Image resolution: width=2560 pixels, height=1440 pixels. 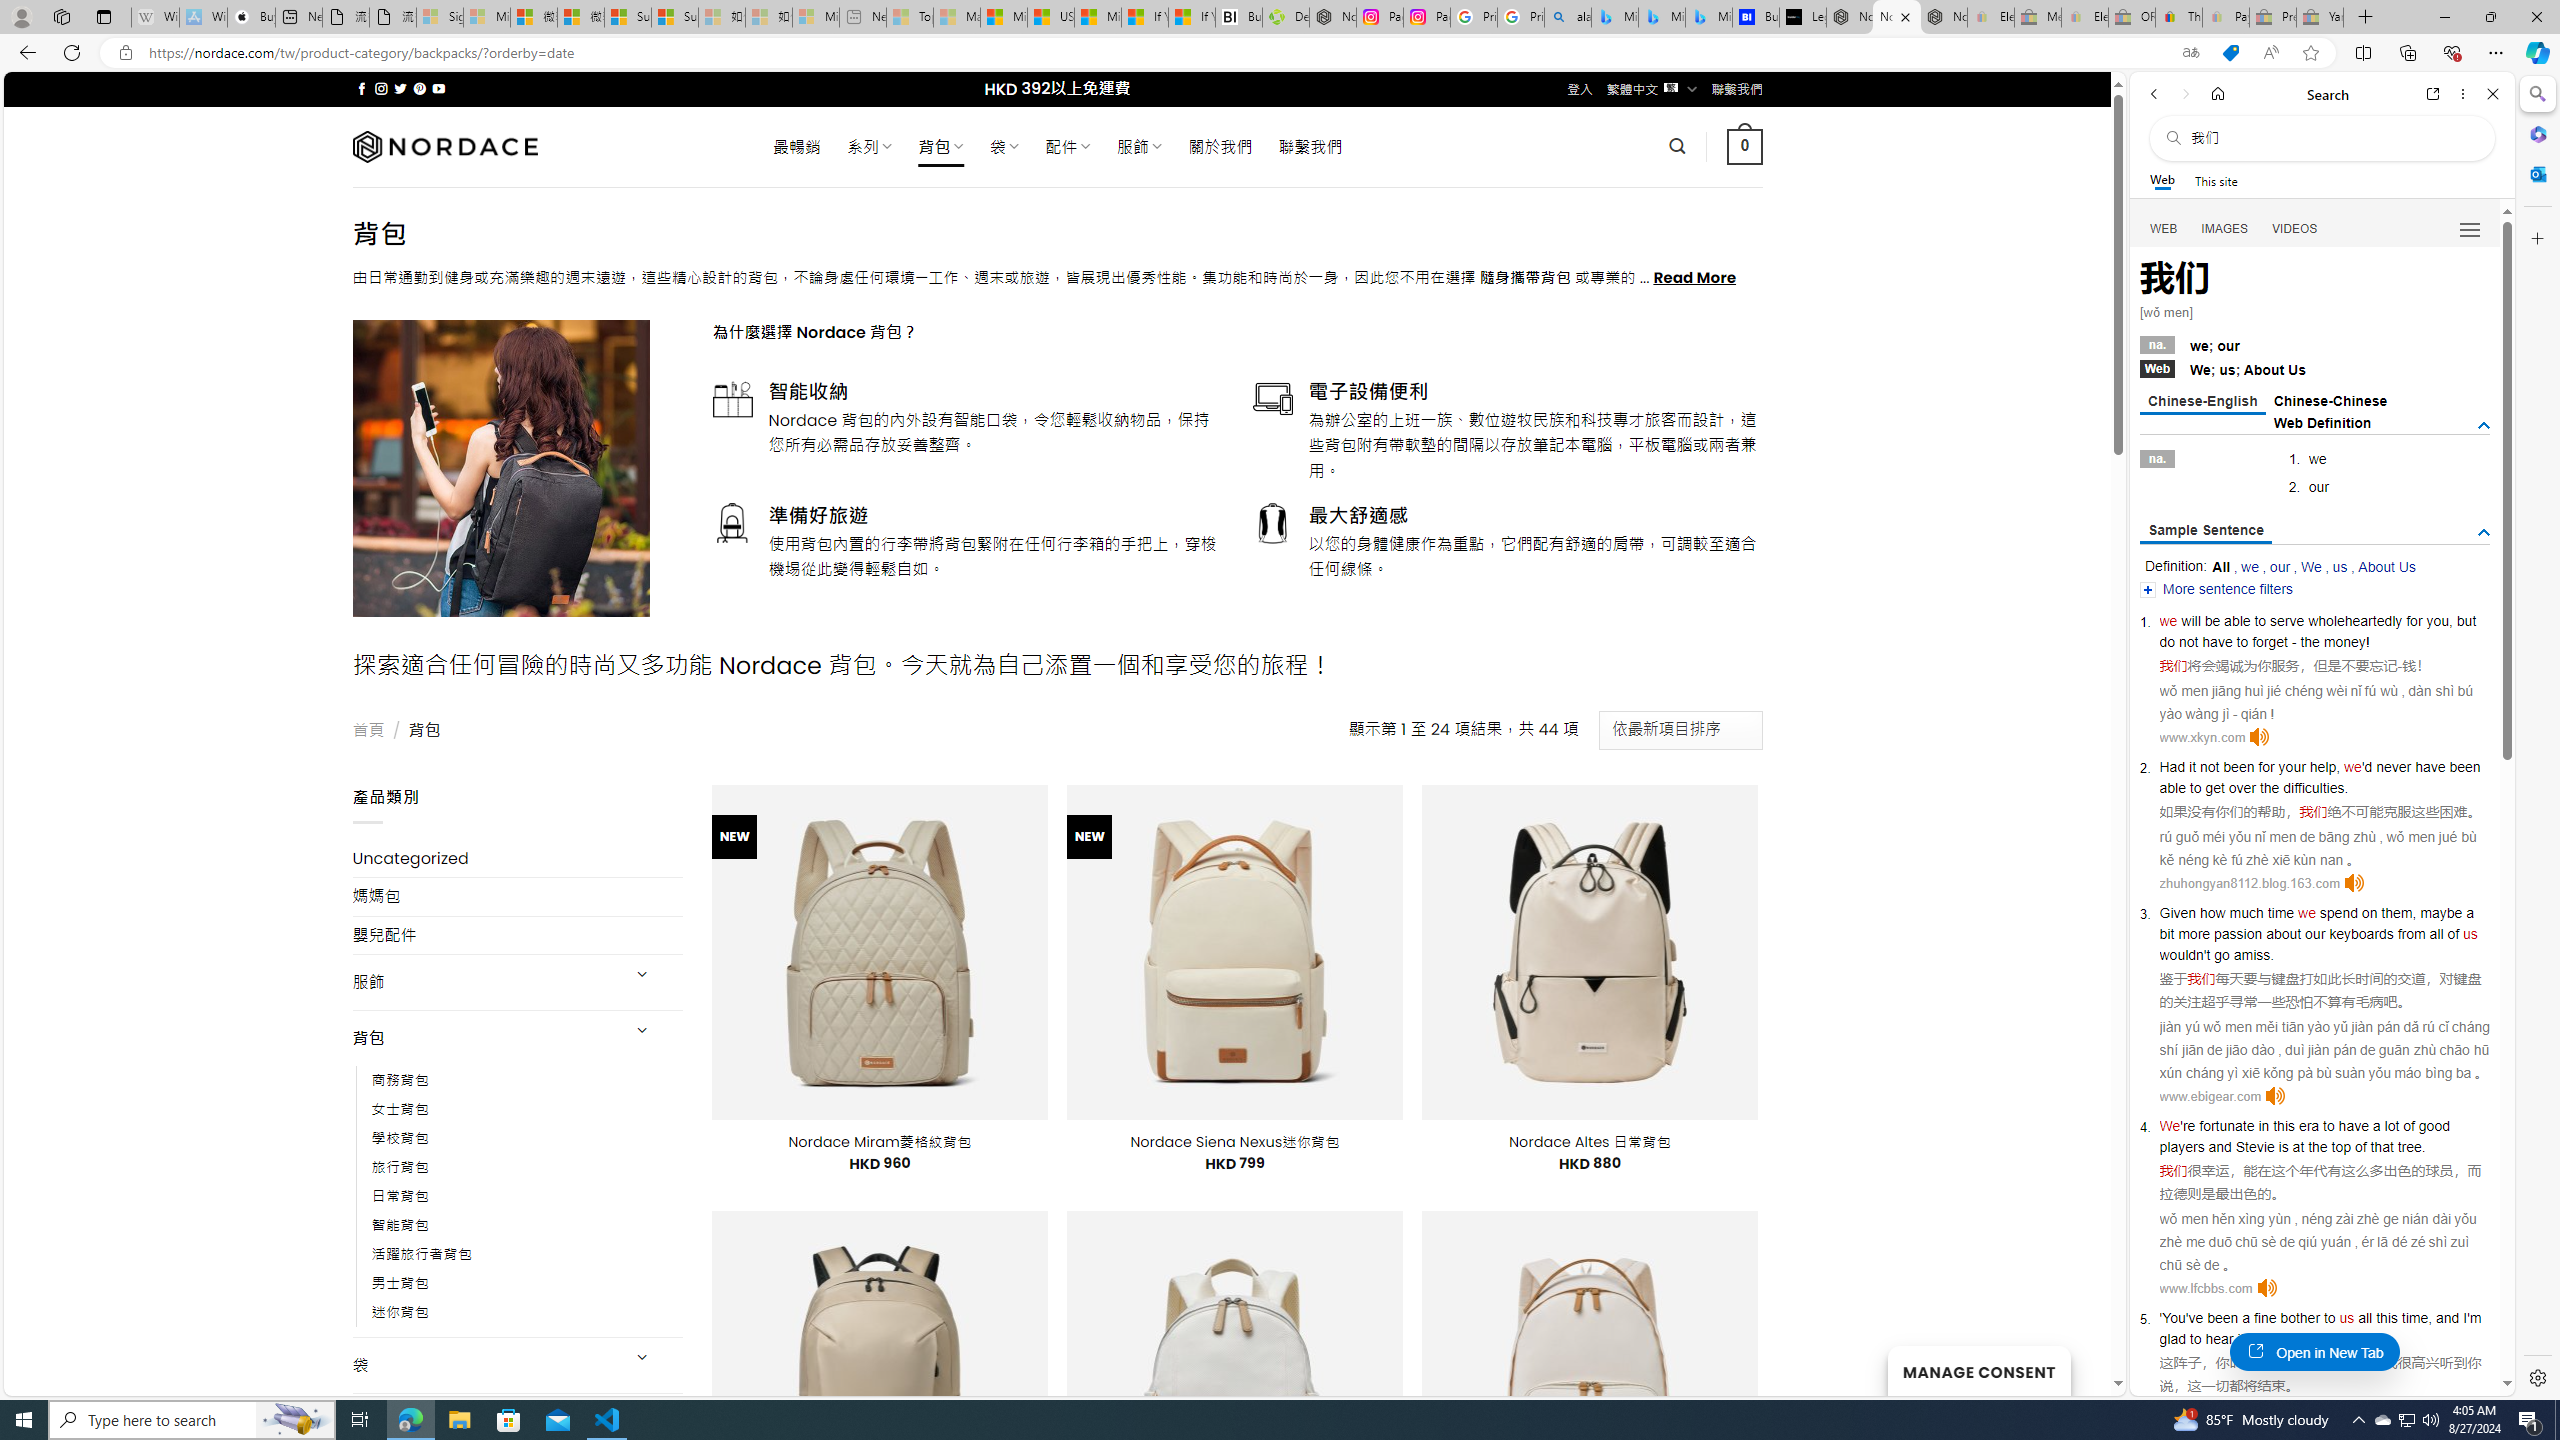 I want to click on Microsoft account | Account Checkup - Sleeping, so click(x=815, y=17).